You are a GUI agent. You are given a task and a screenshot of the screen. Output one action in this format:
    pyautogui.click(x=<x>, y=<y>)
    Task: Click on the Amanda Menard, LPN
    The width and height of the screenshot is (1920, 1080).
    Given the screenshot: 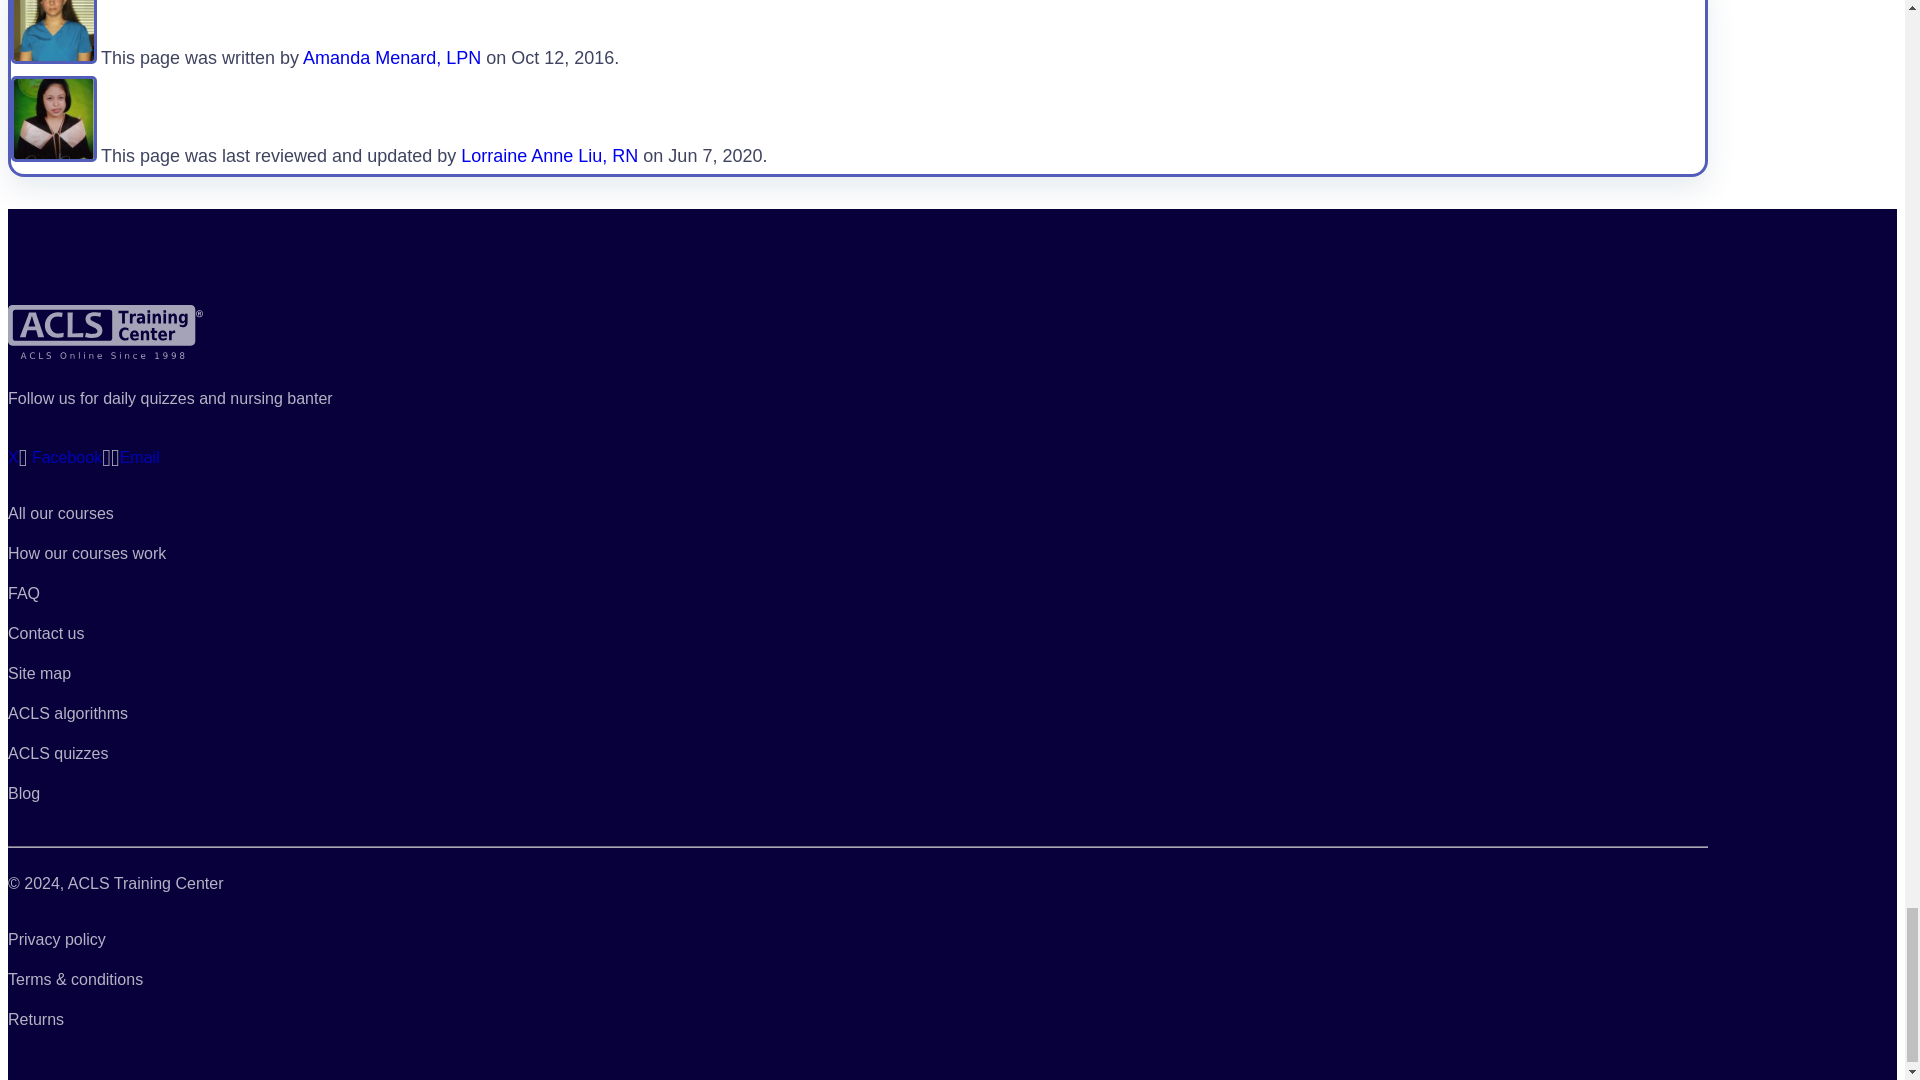 What is the action you would take?
    pyautogui.click(x=54, y=58)
    